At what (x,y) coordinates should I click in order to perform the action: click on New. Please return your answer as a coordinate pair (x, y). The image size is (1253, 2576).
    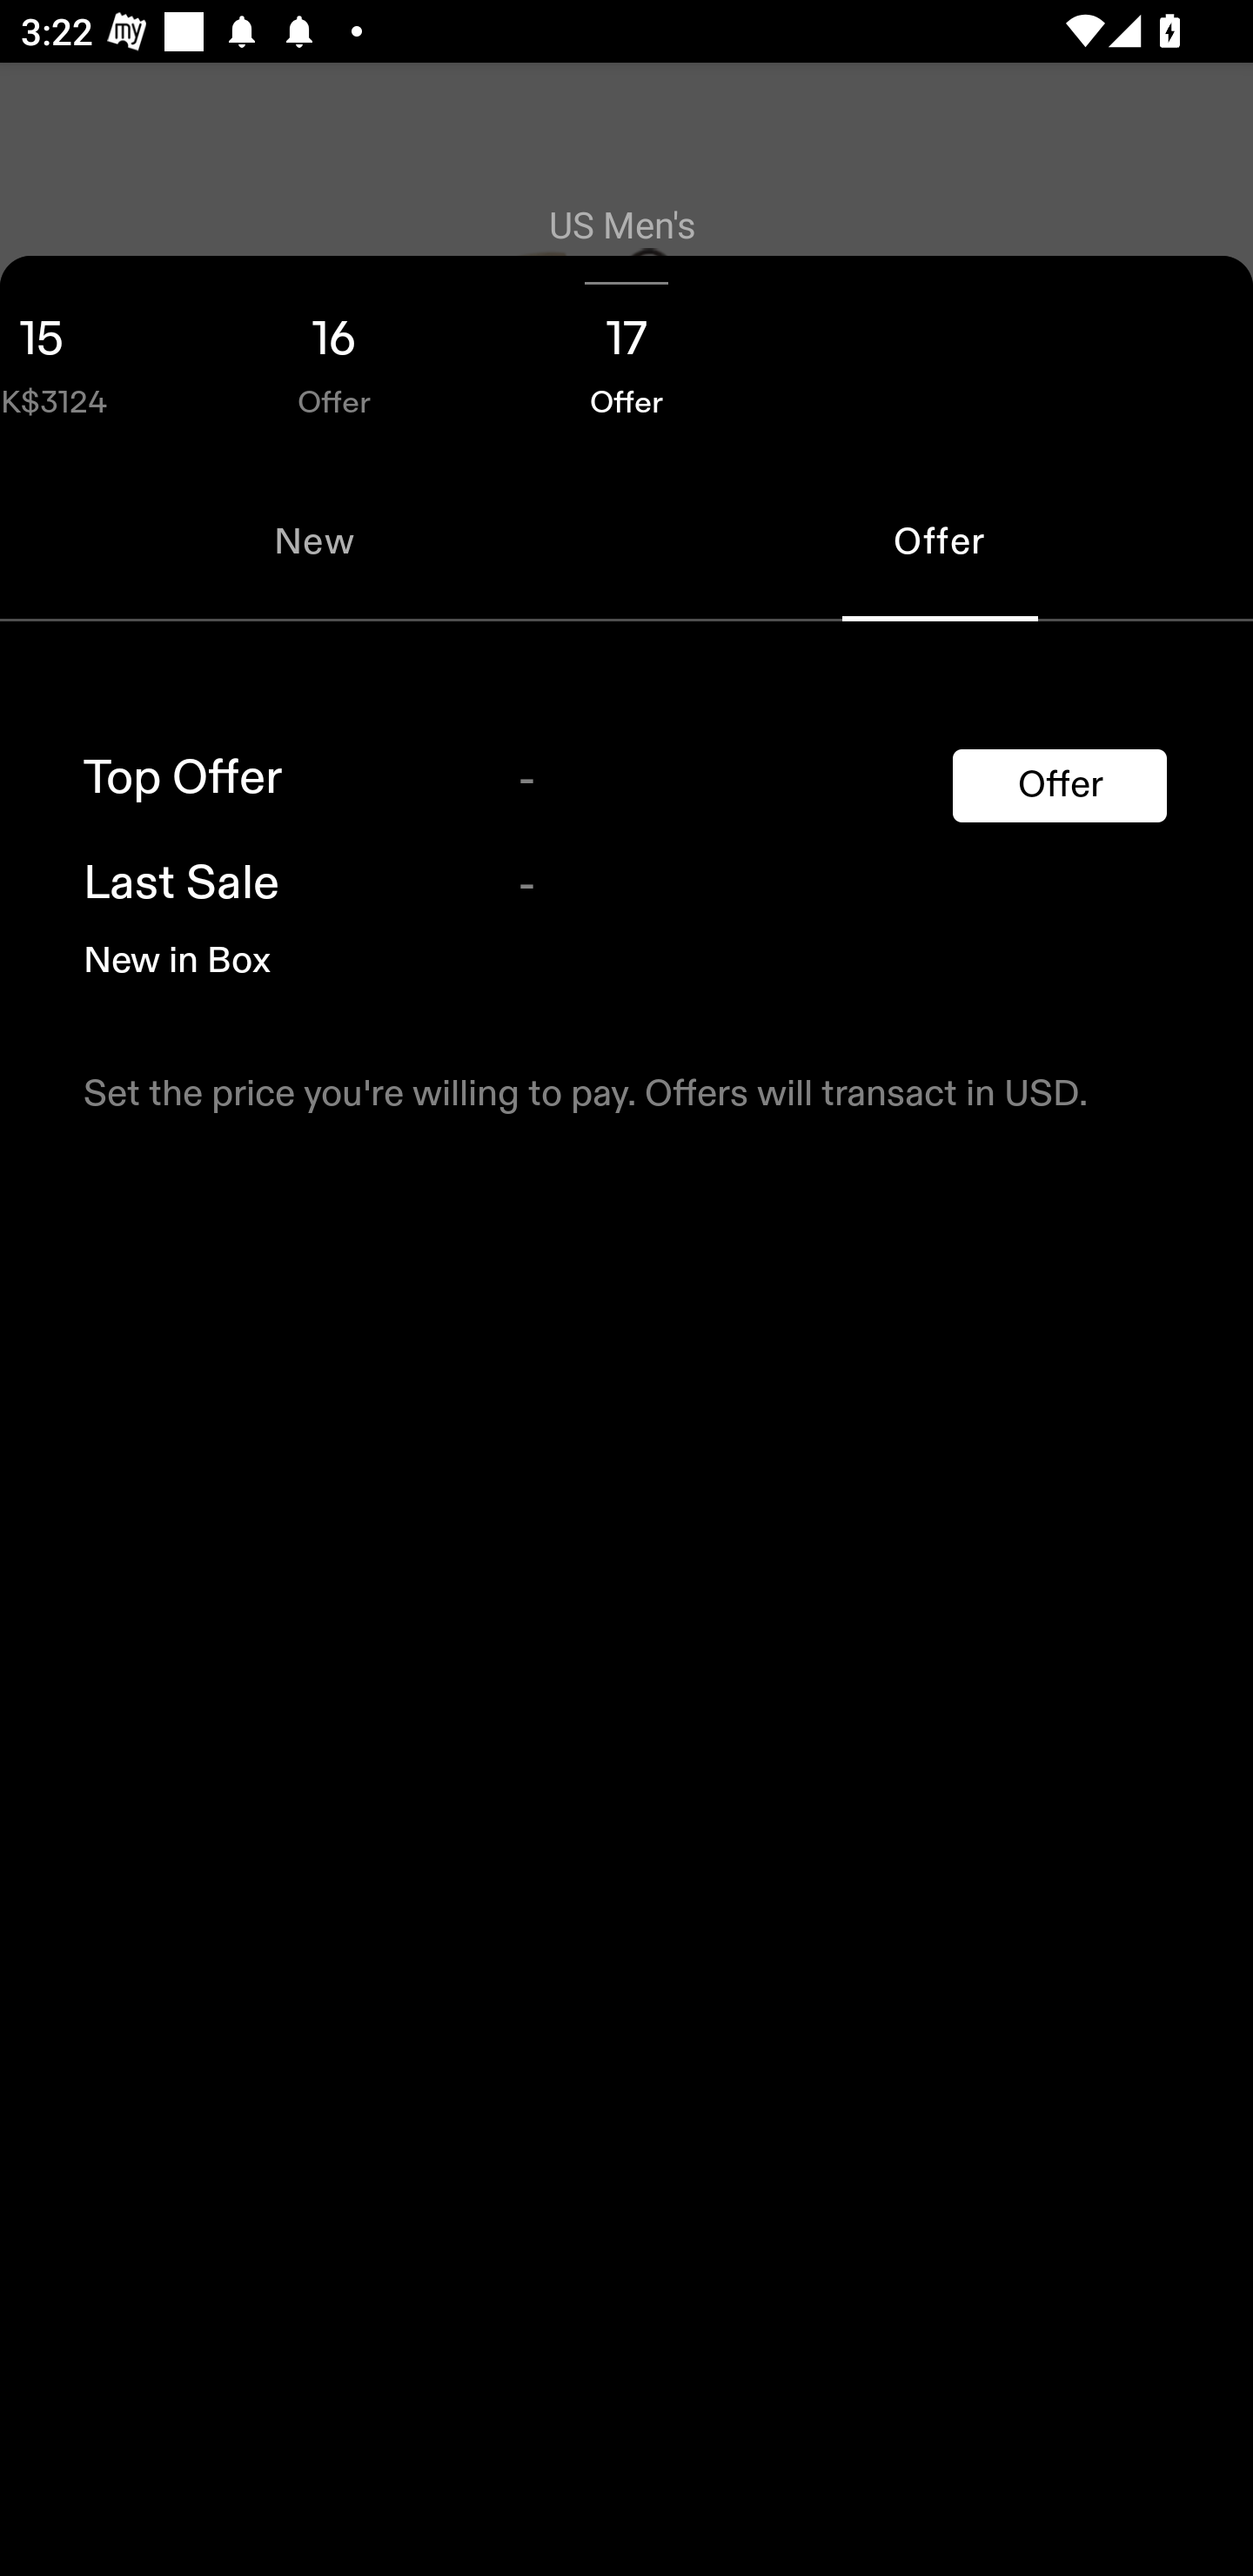
    Looking at the image, I should click on (313, 541).